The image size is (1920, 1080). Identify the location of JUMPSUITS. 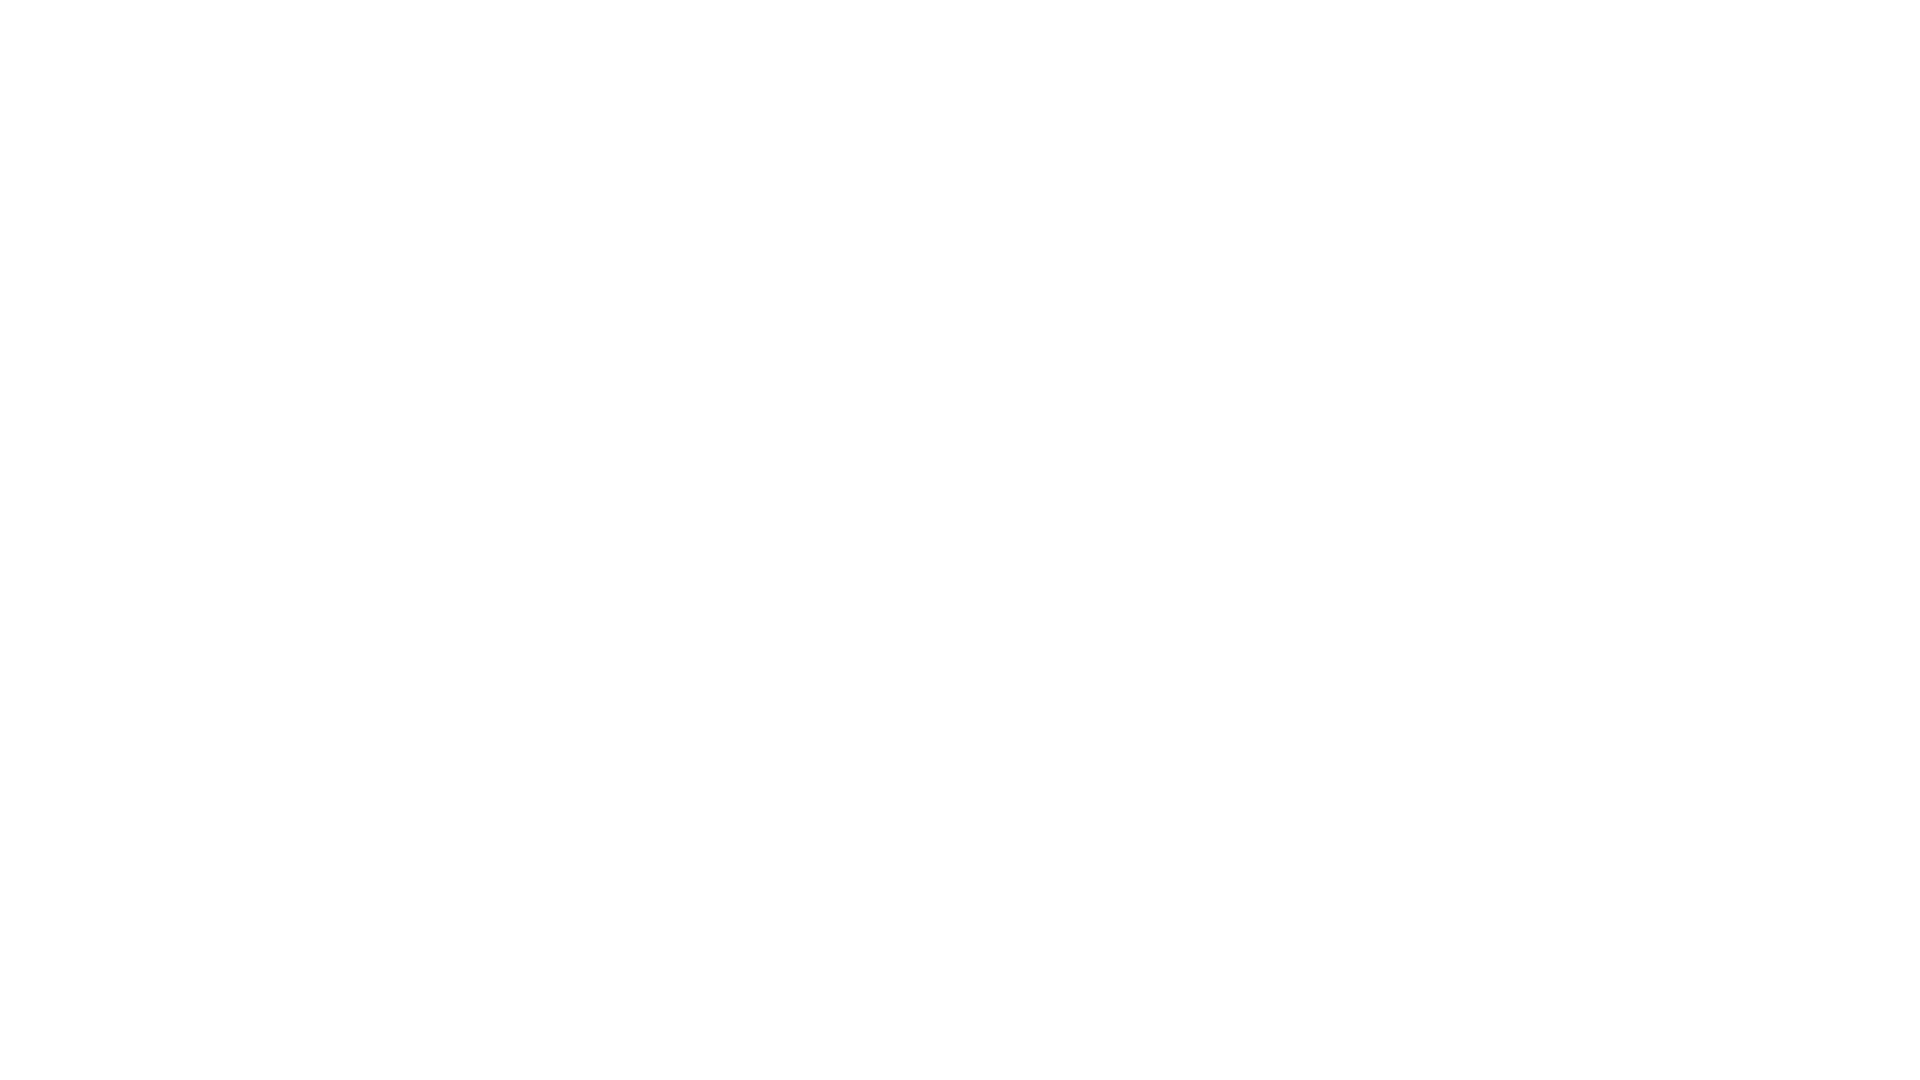
(668, 64).